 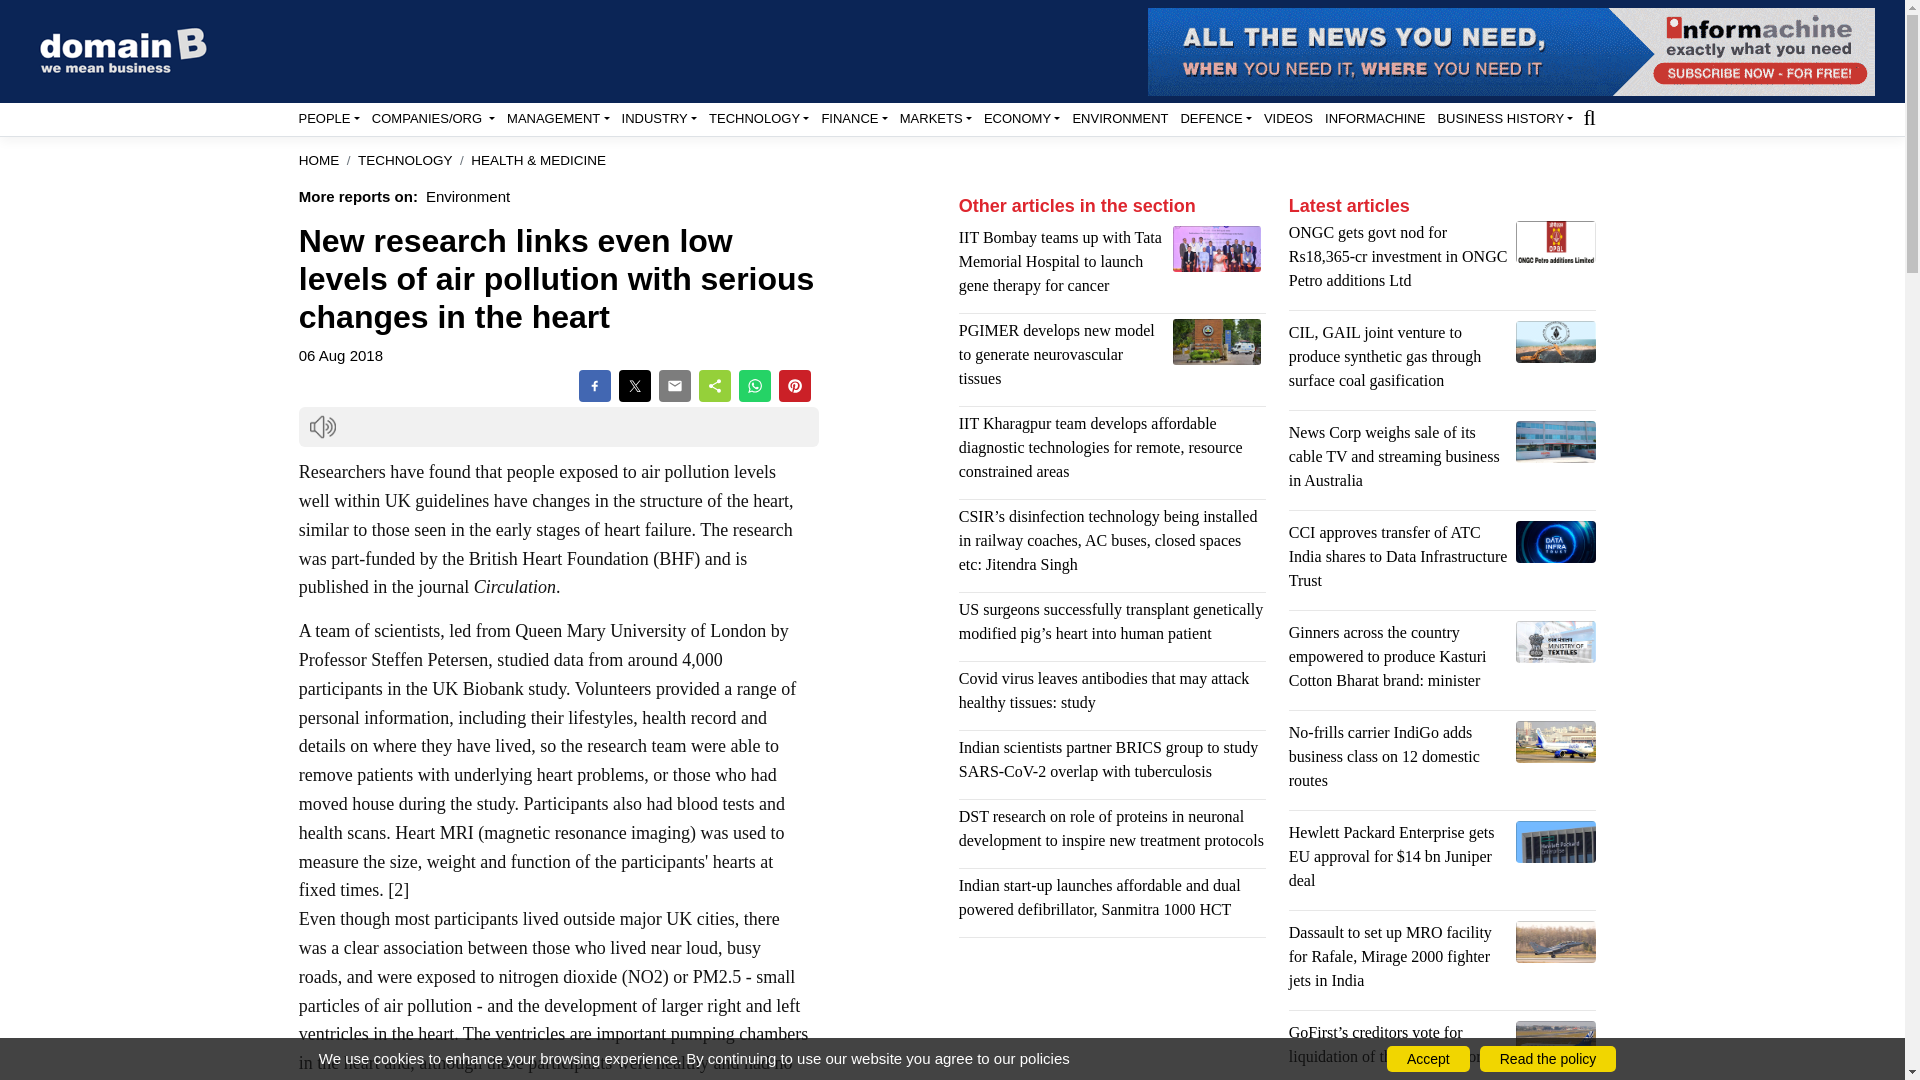 I want to click on PGIMER develops new model to generate neurovascular tissues, so click(x=1217, y=342).